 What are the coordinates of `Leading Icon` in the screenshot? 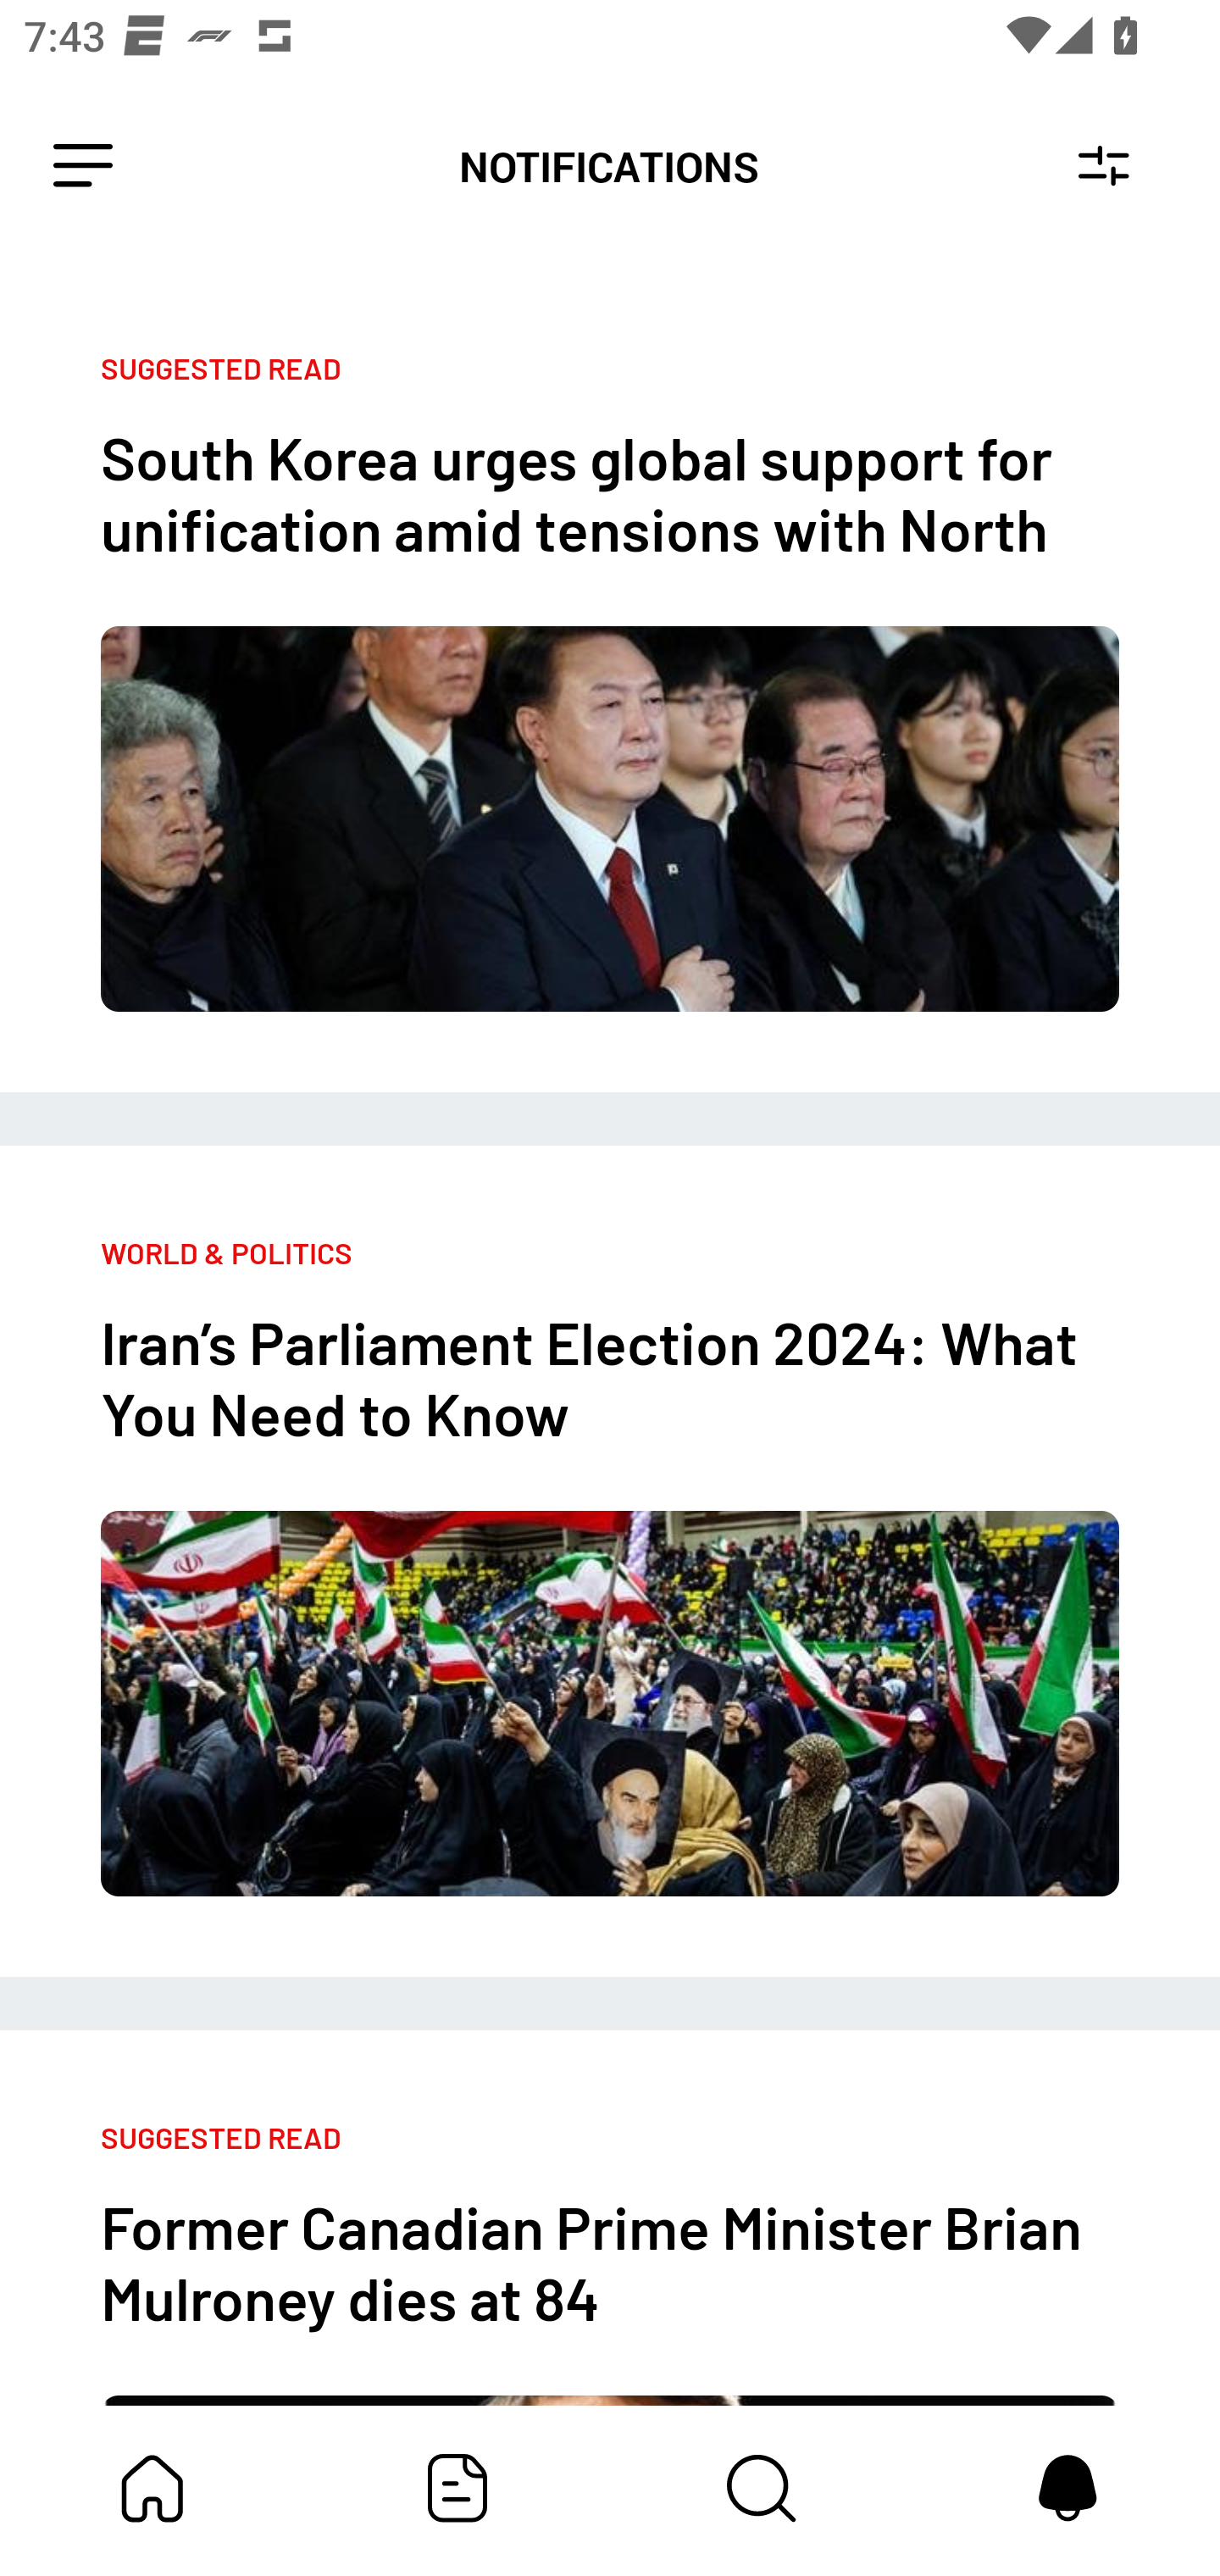 It's located at (83, 166).